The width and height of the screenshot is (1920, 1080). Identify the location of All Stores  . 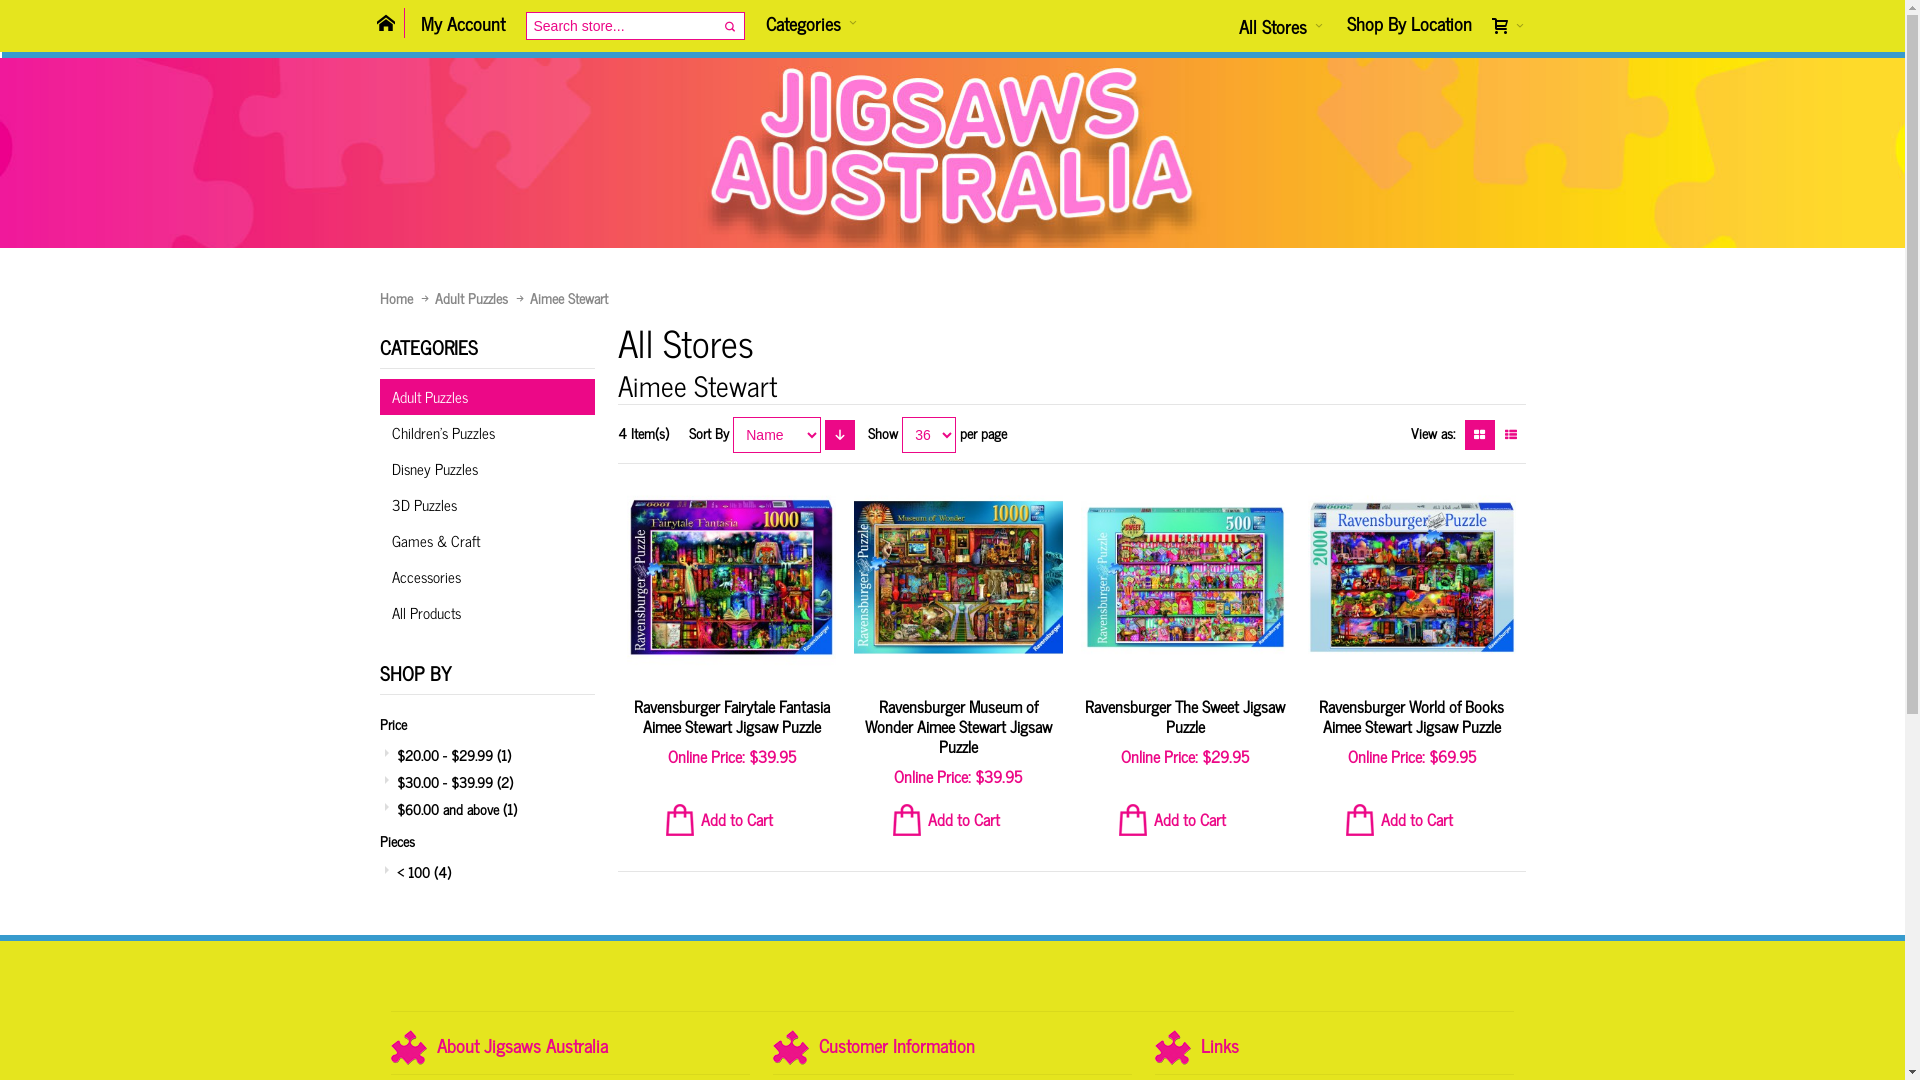
(1281, 26).